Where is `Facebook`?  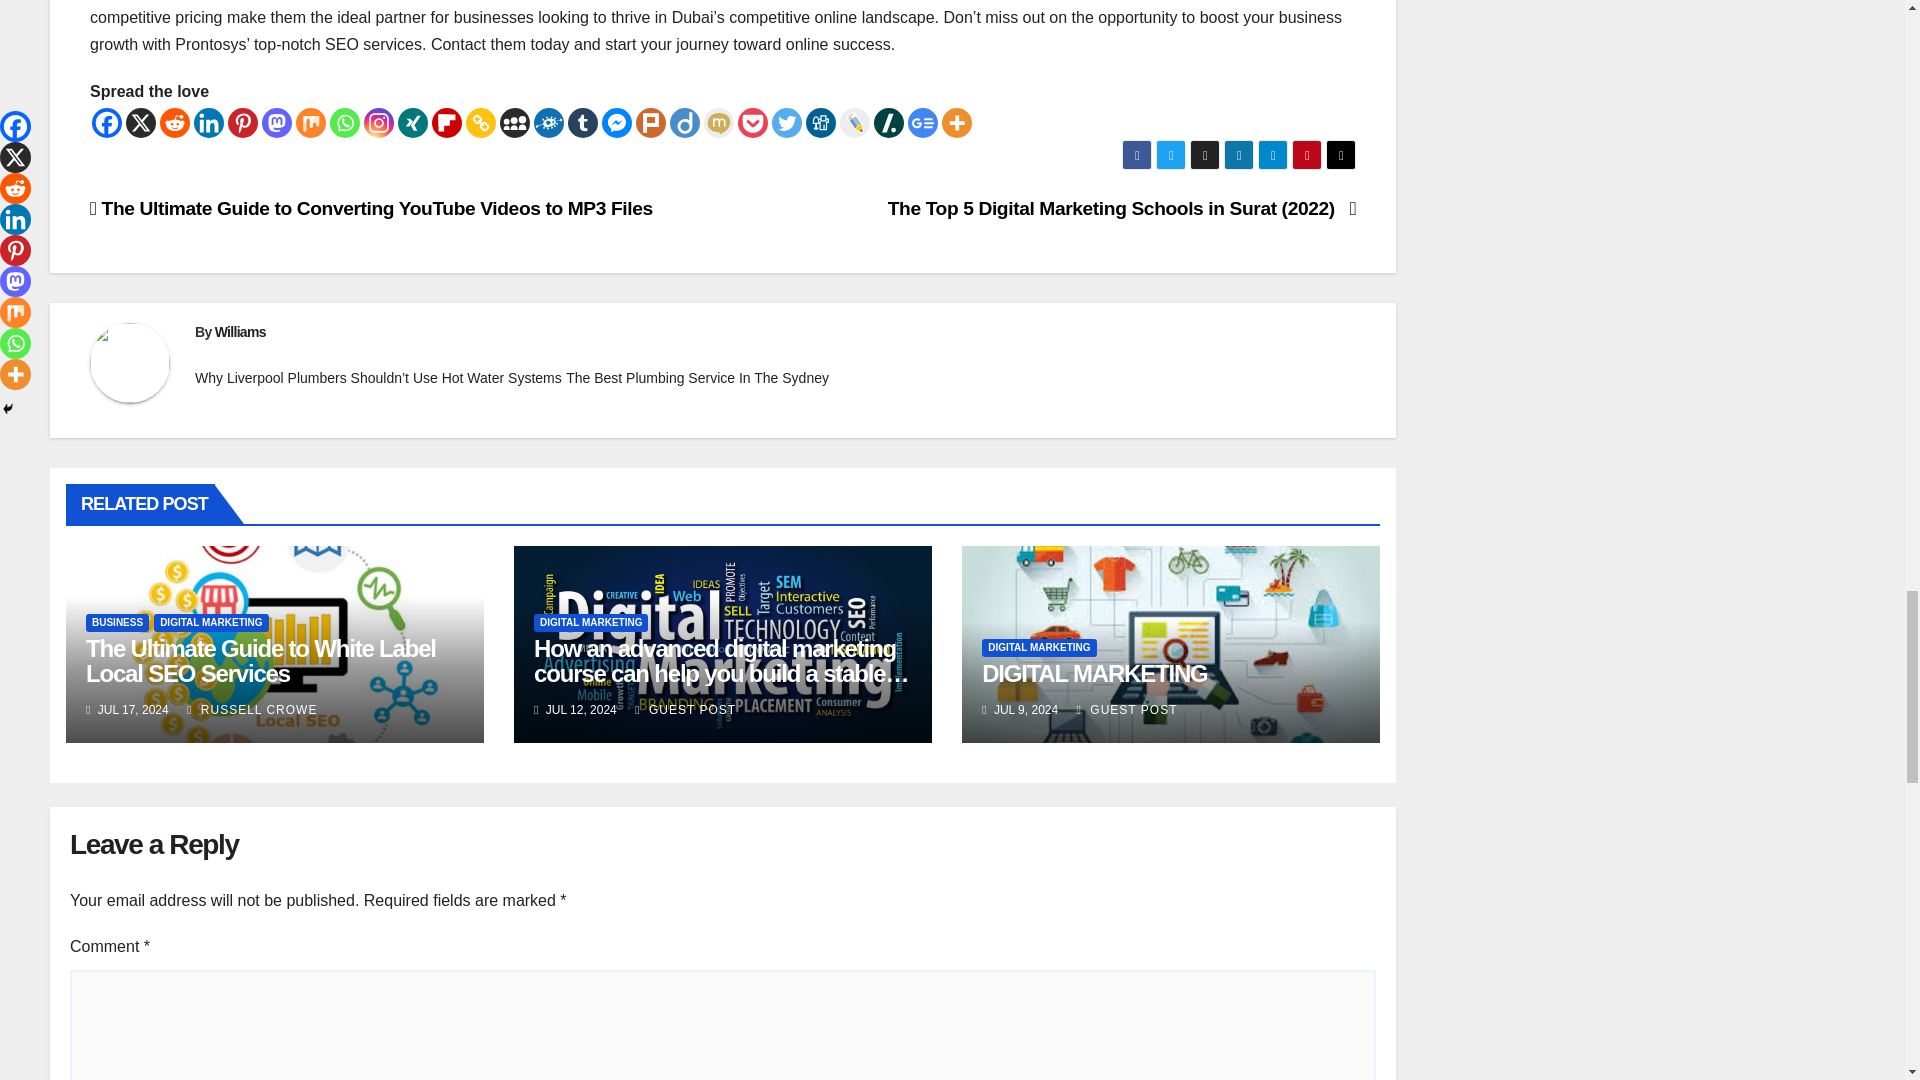 Facebook is located at coordinates (107, 123).